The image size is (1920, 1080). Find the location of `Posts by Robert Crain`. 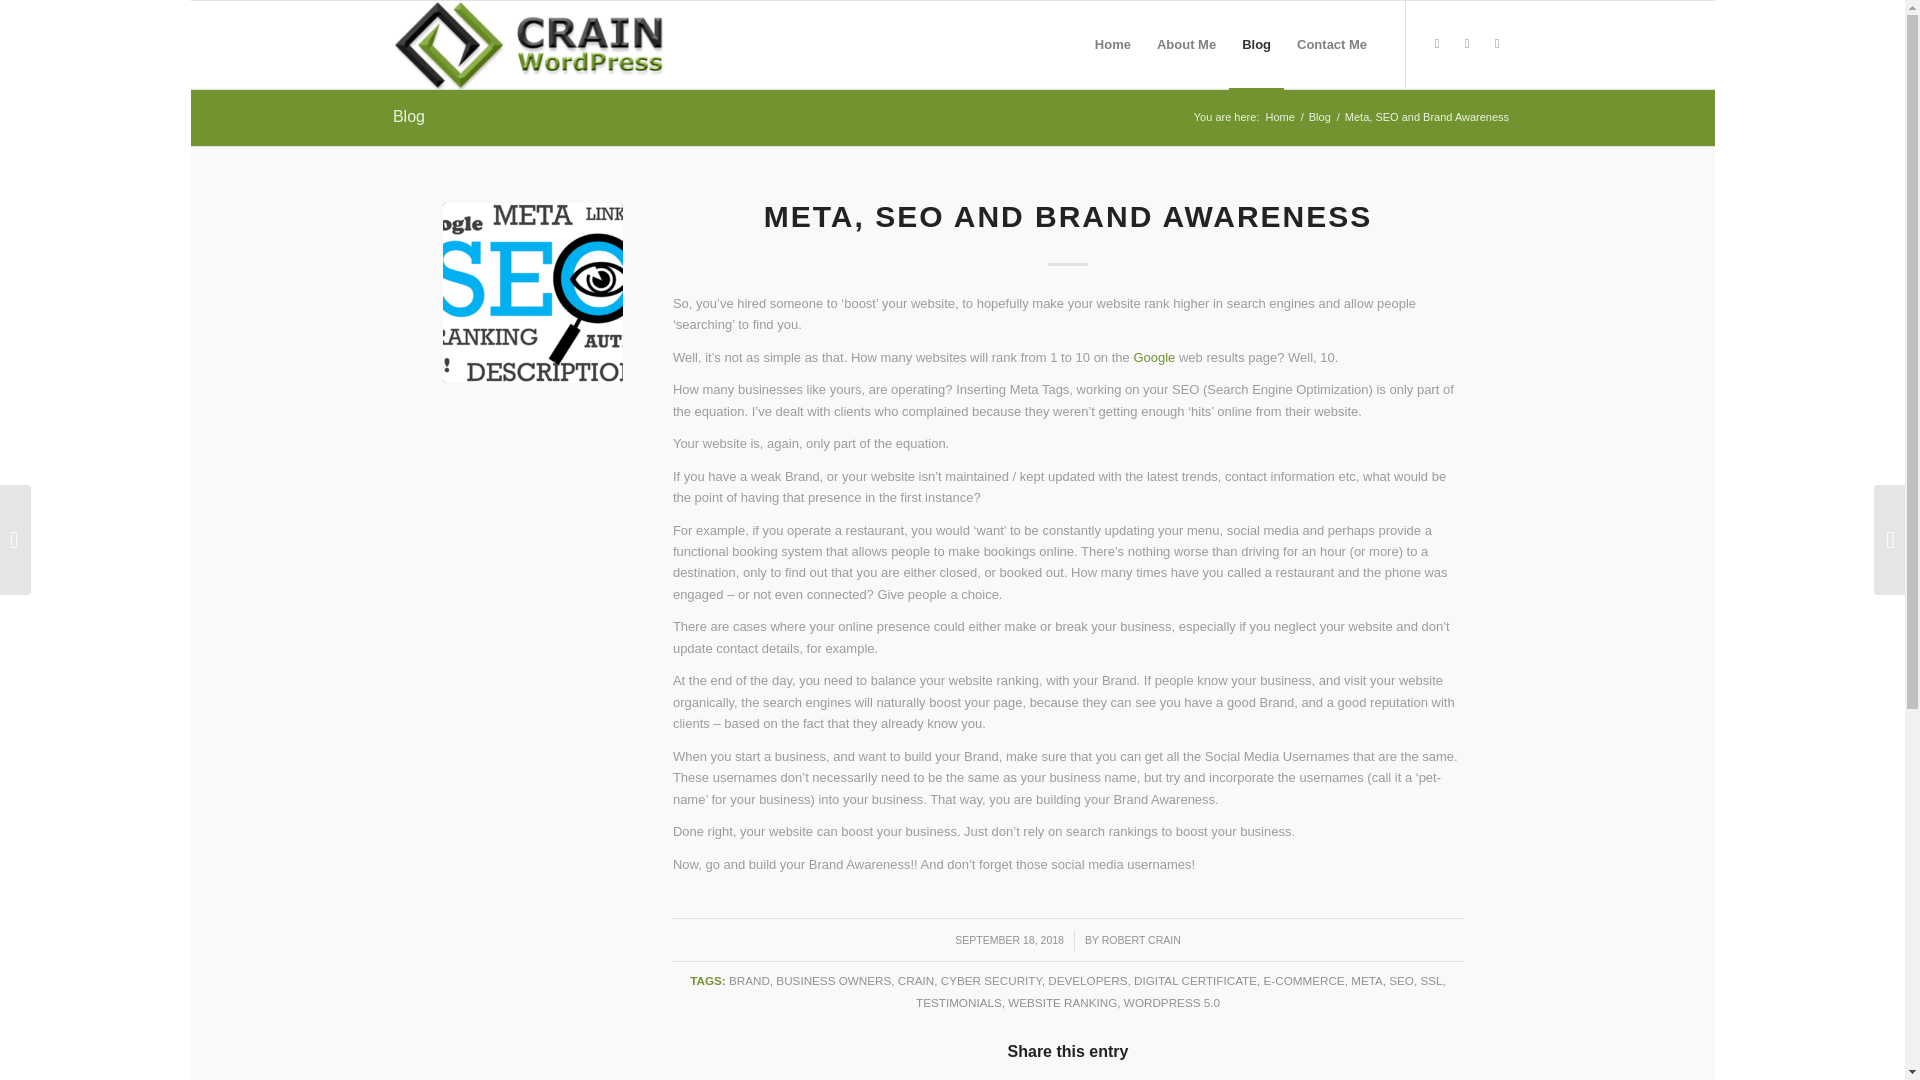

Posts by Robert Crain is located at coordinates (1141, 940).